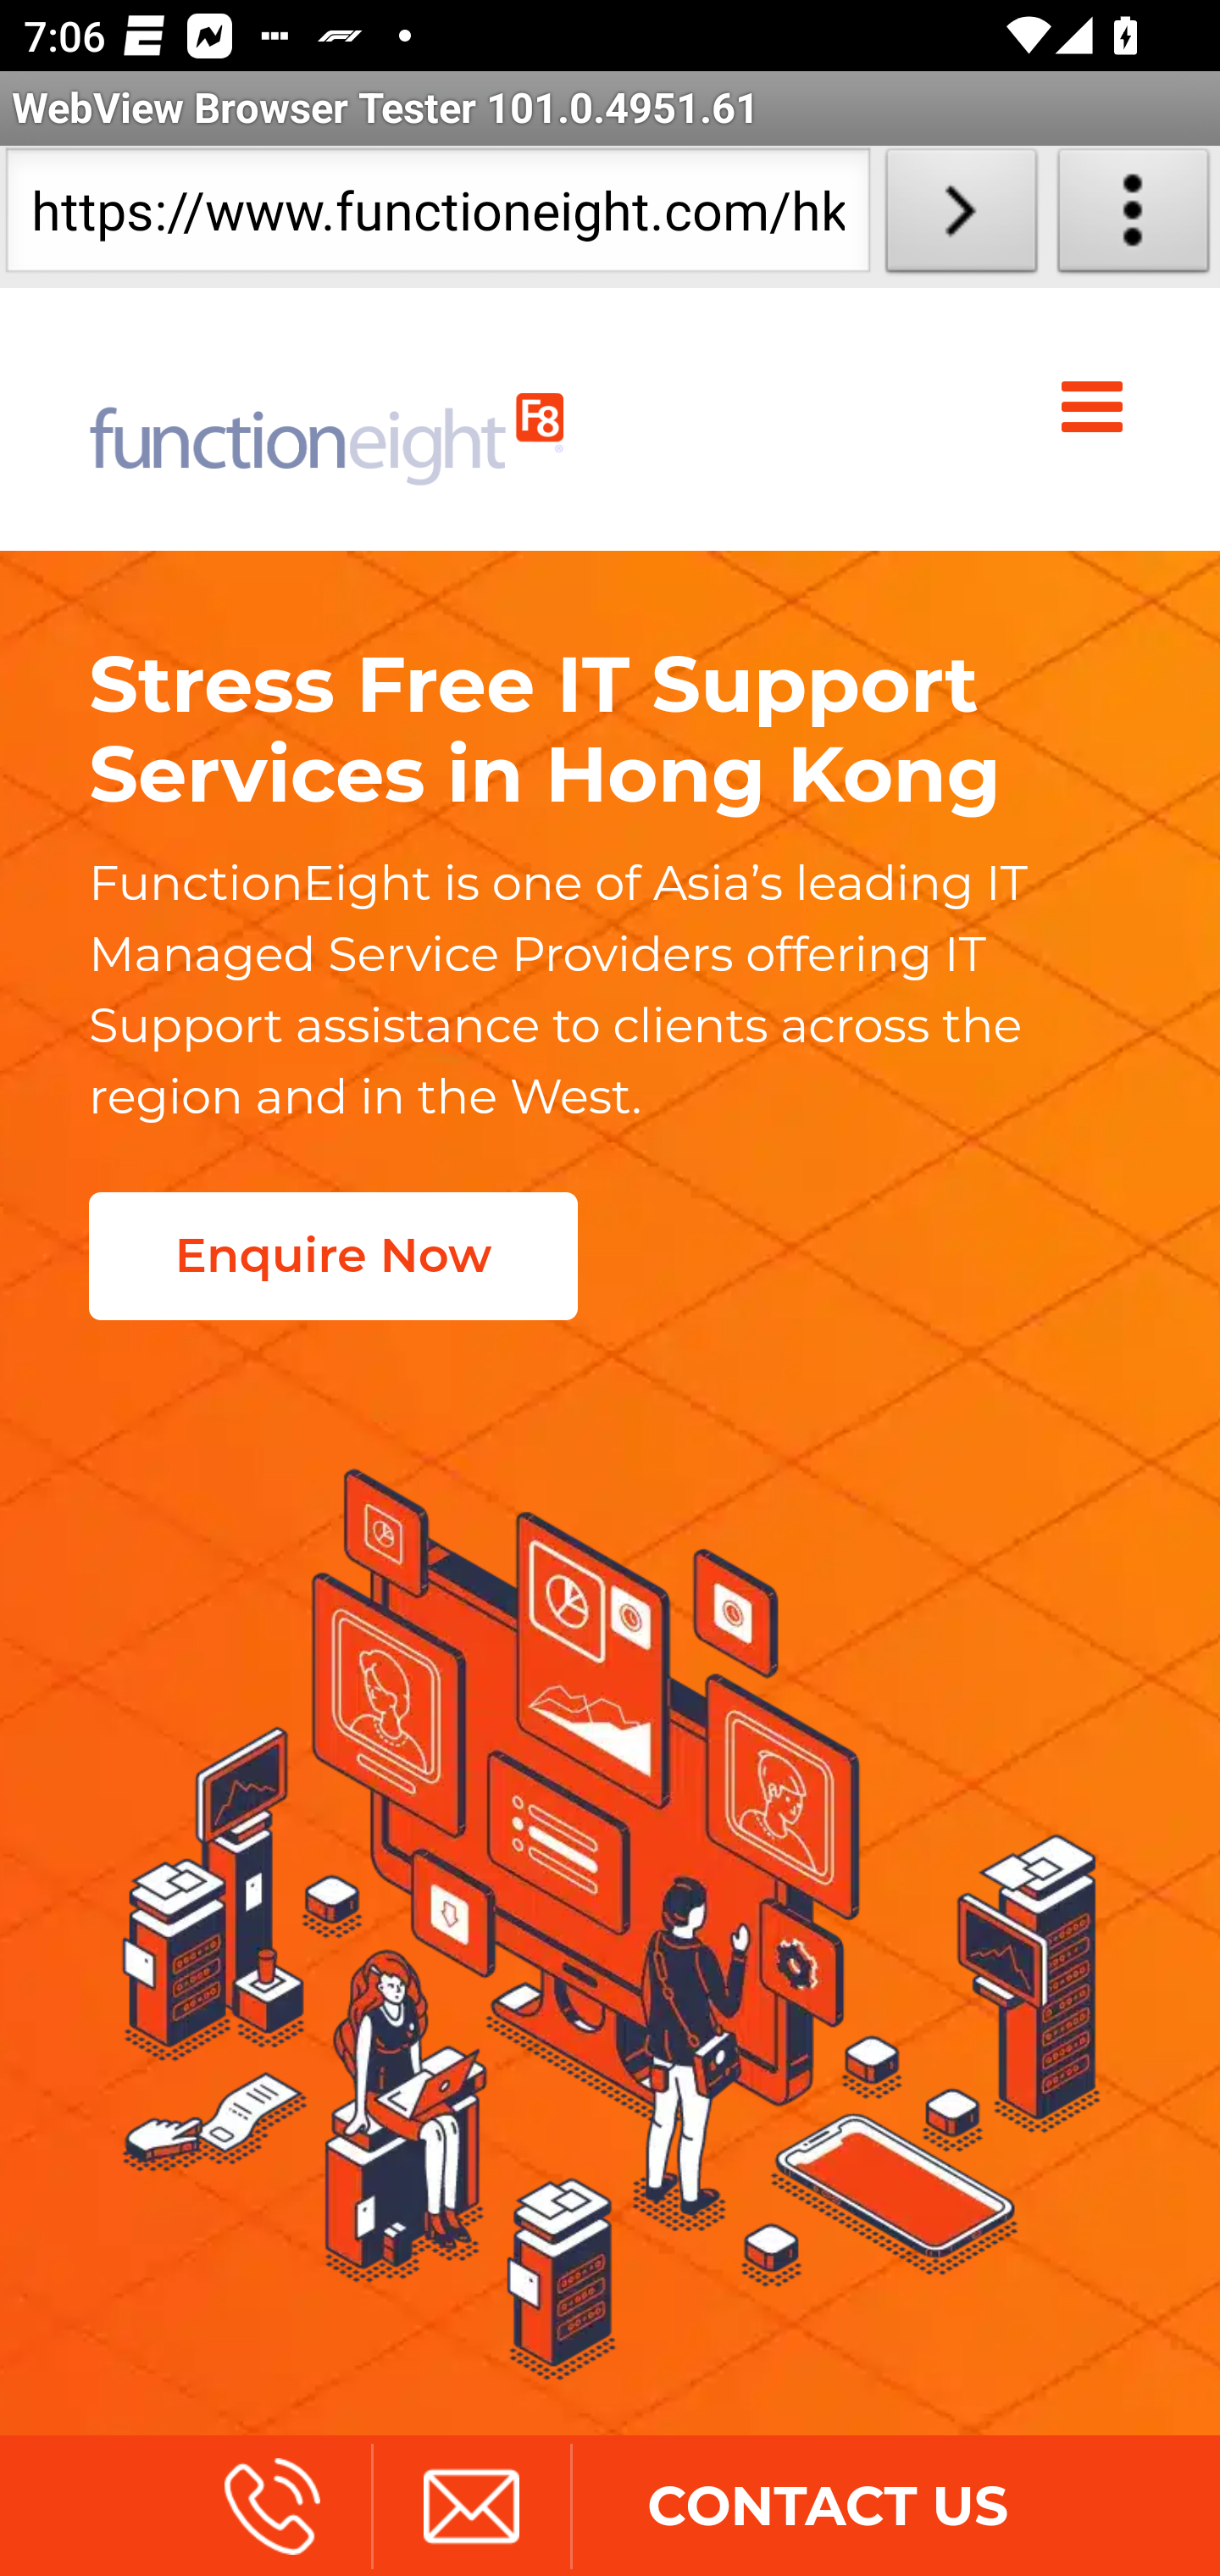 The image size is (1220, 2576). What do you see at coordinates (470, 2505) in the screenshot?
I see `email` at bounding box center [470, 2505].